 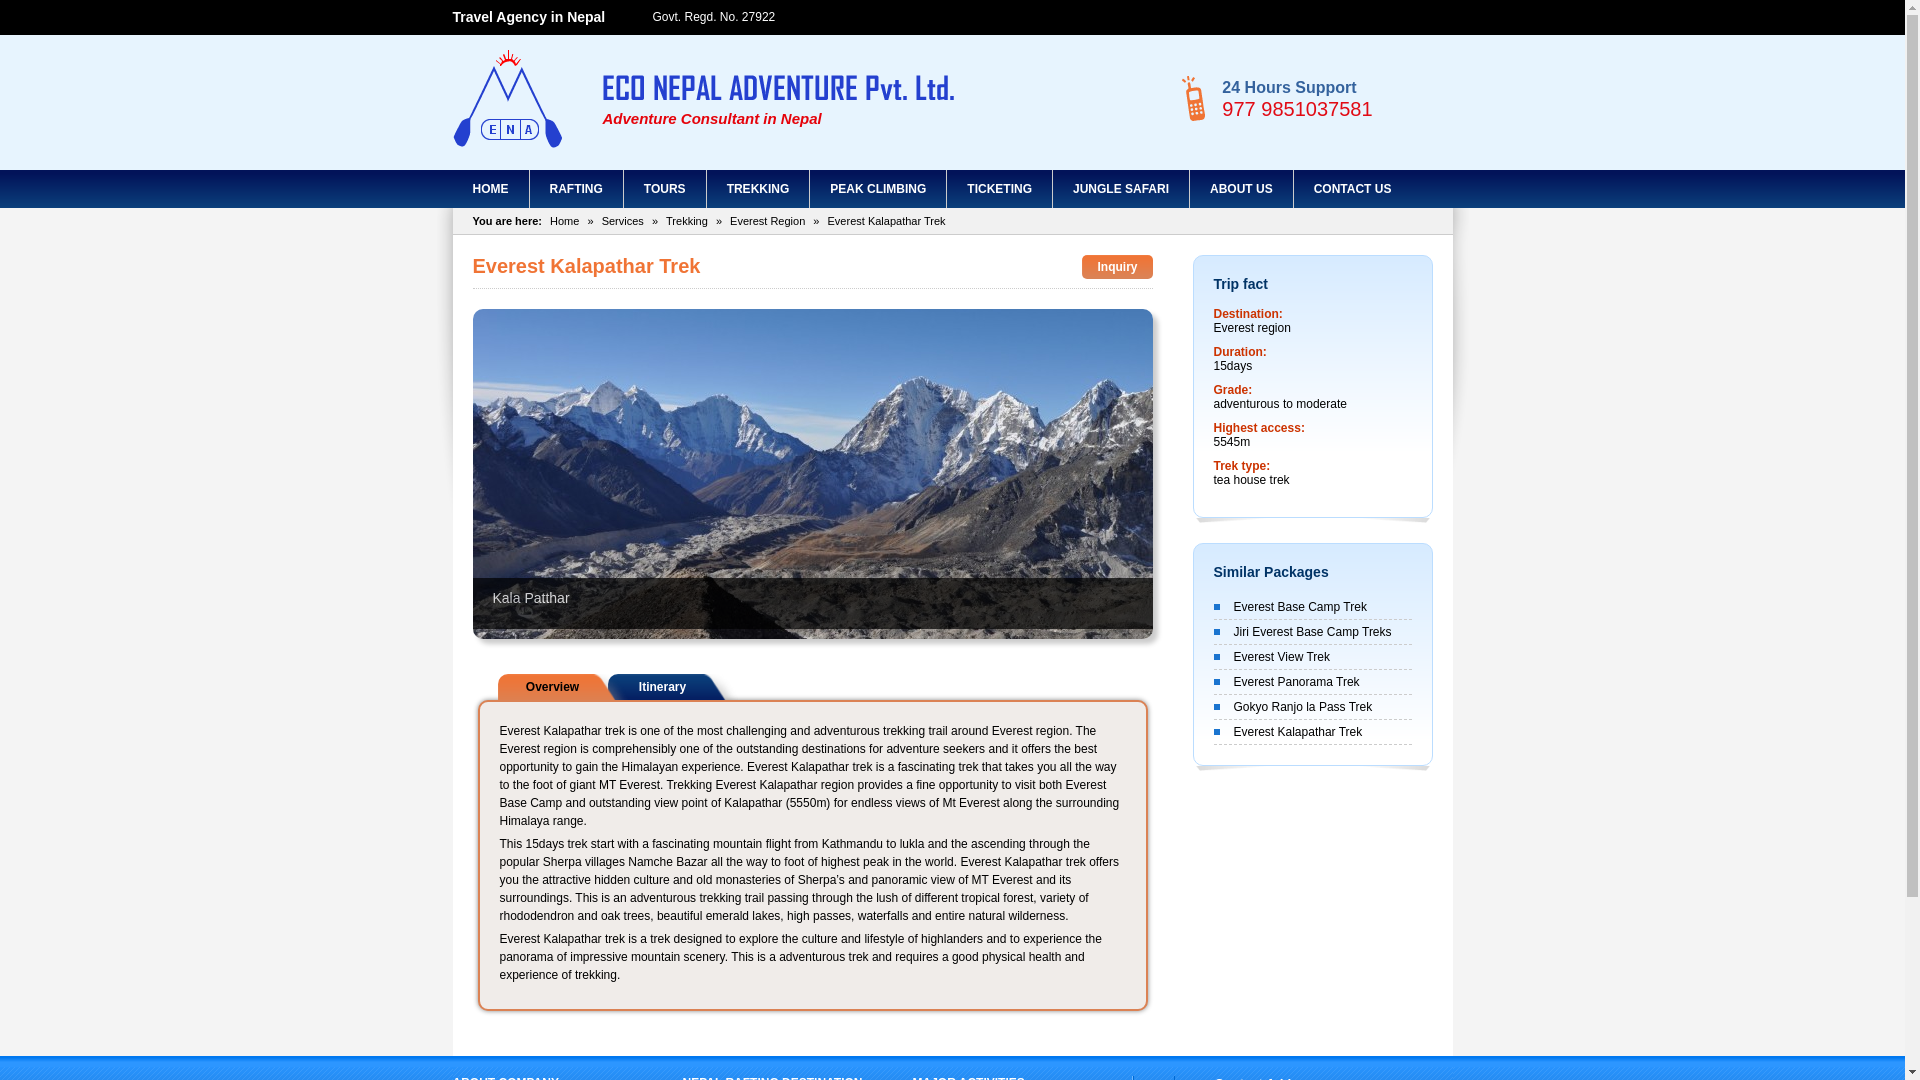 What do you see at coordinates (1241, 188) in the screenshot?
I see `ABOUT US` at bounding box center [1241, 188].